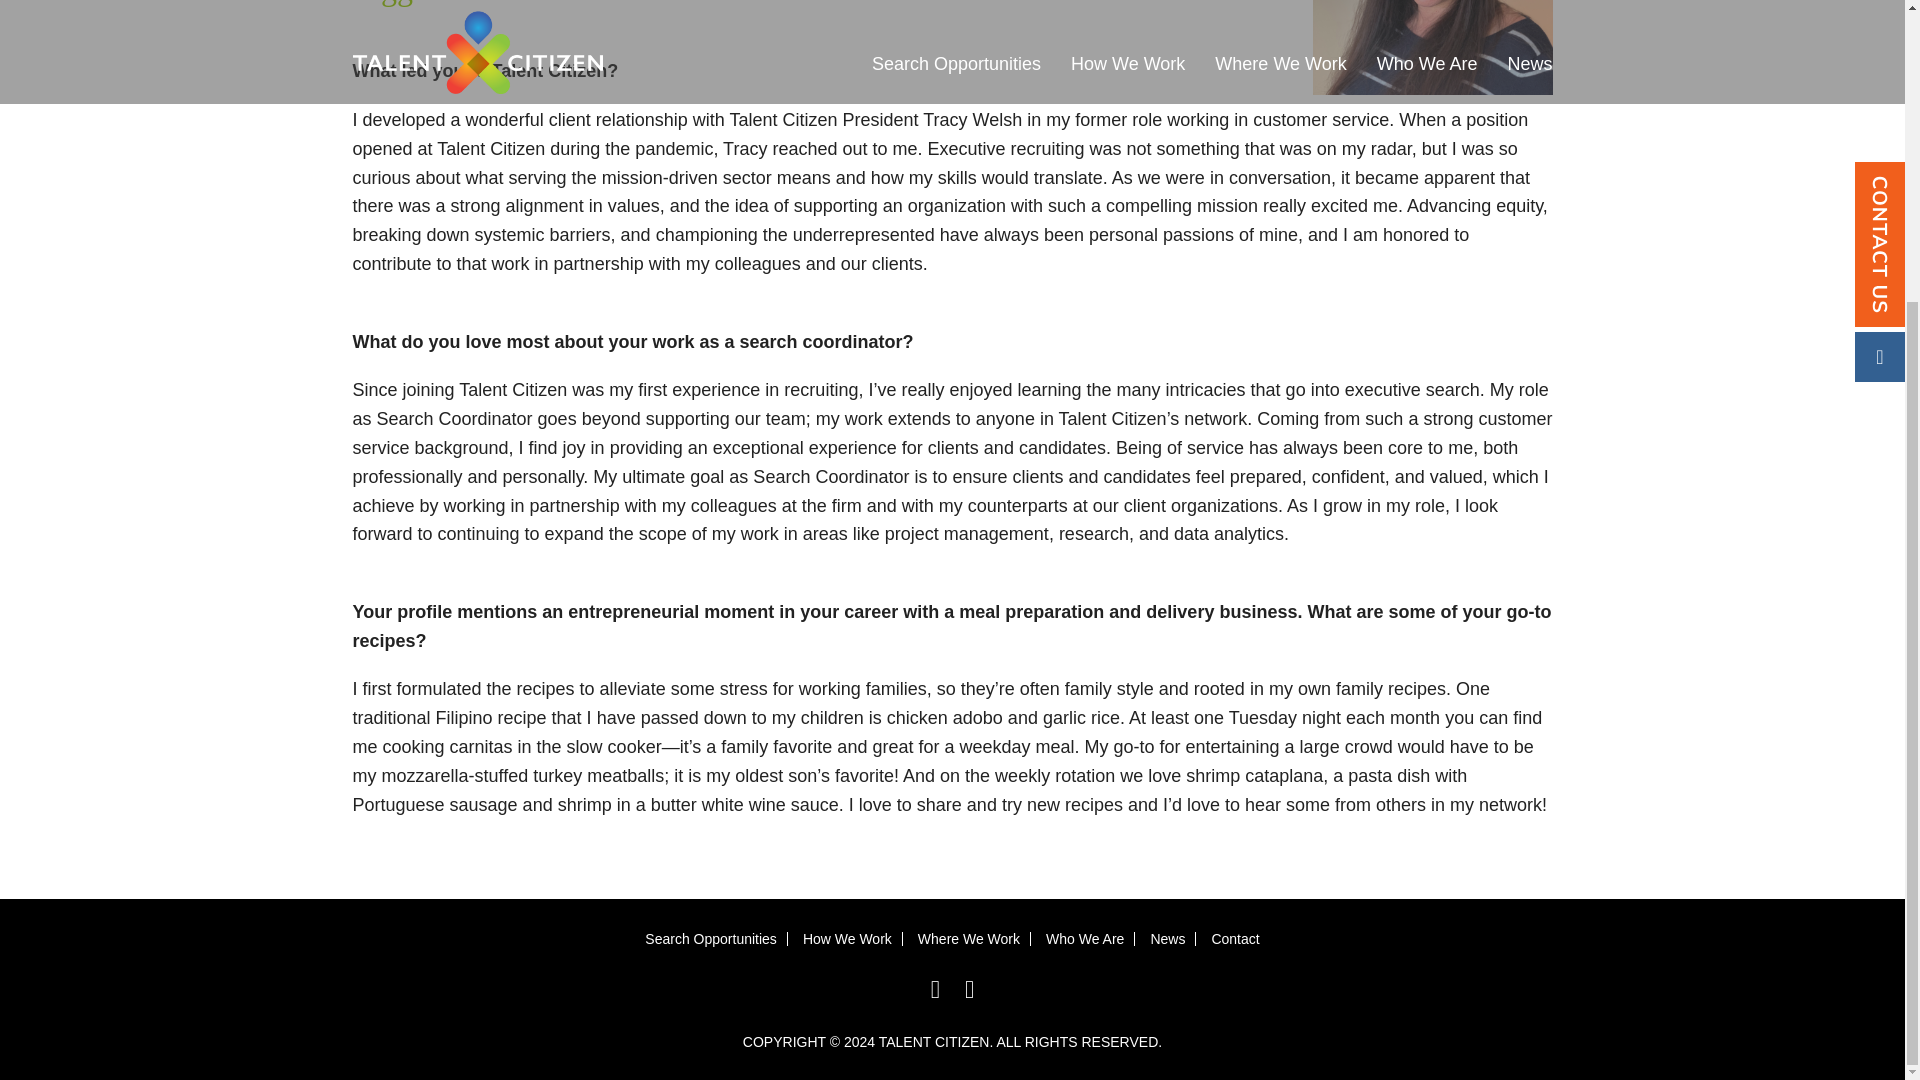  Describe the element at coordinates (711, 938) in the screenshot. I see `Search Opportunities` at that location.